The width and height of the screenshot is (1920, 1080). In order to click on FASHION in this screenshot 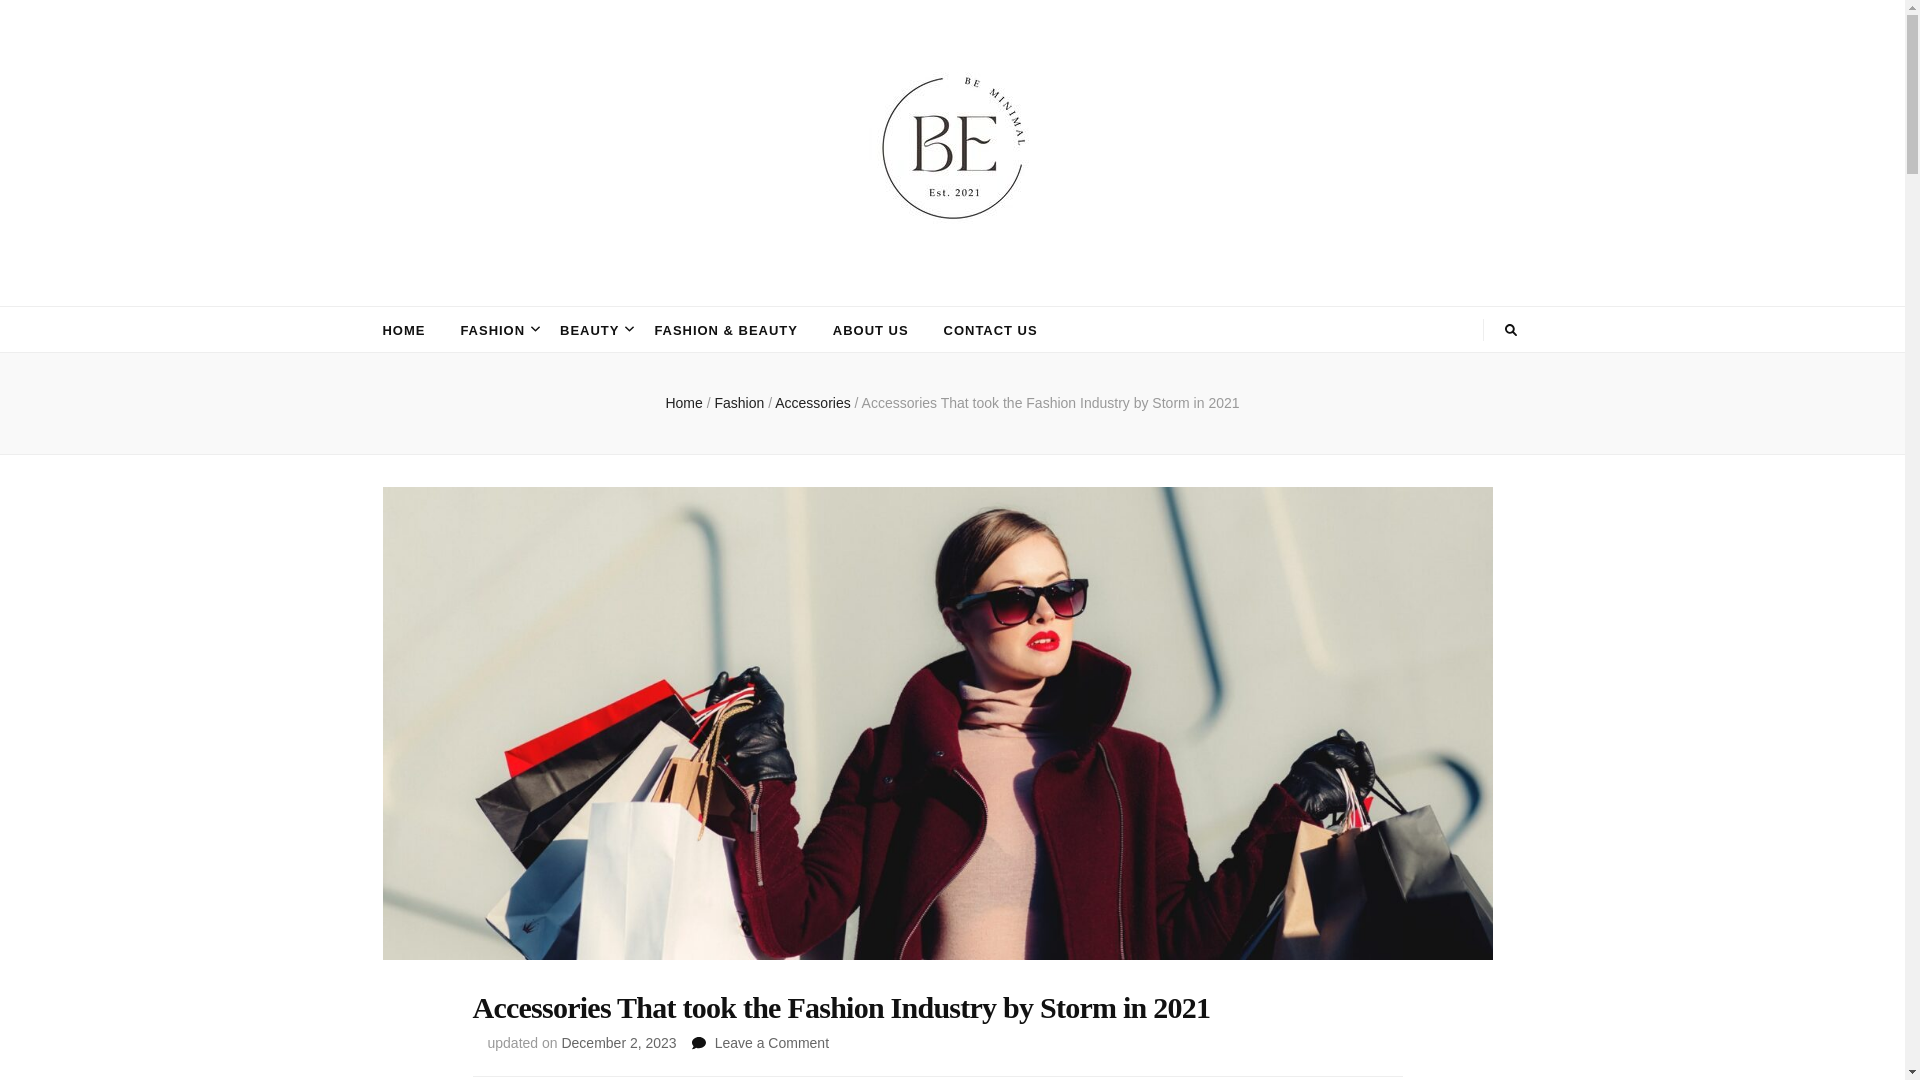, I will do `click(492, 330)`.